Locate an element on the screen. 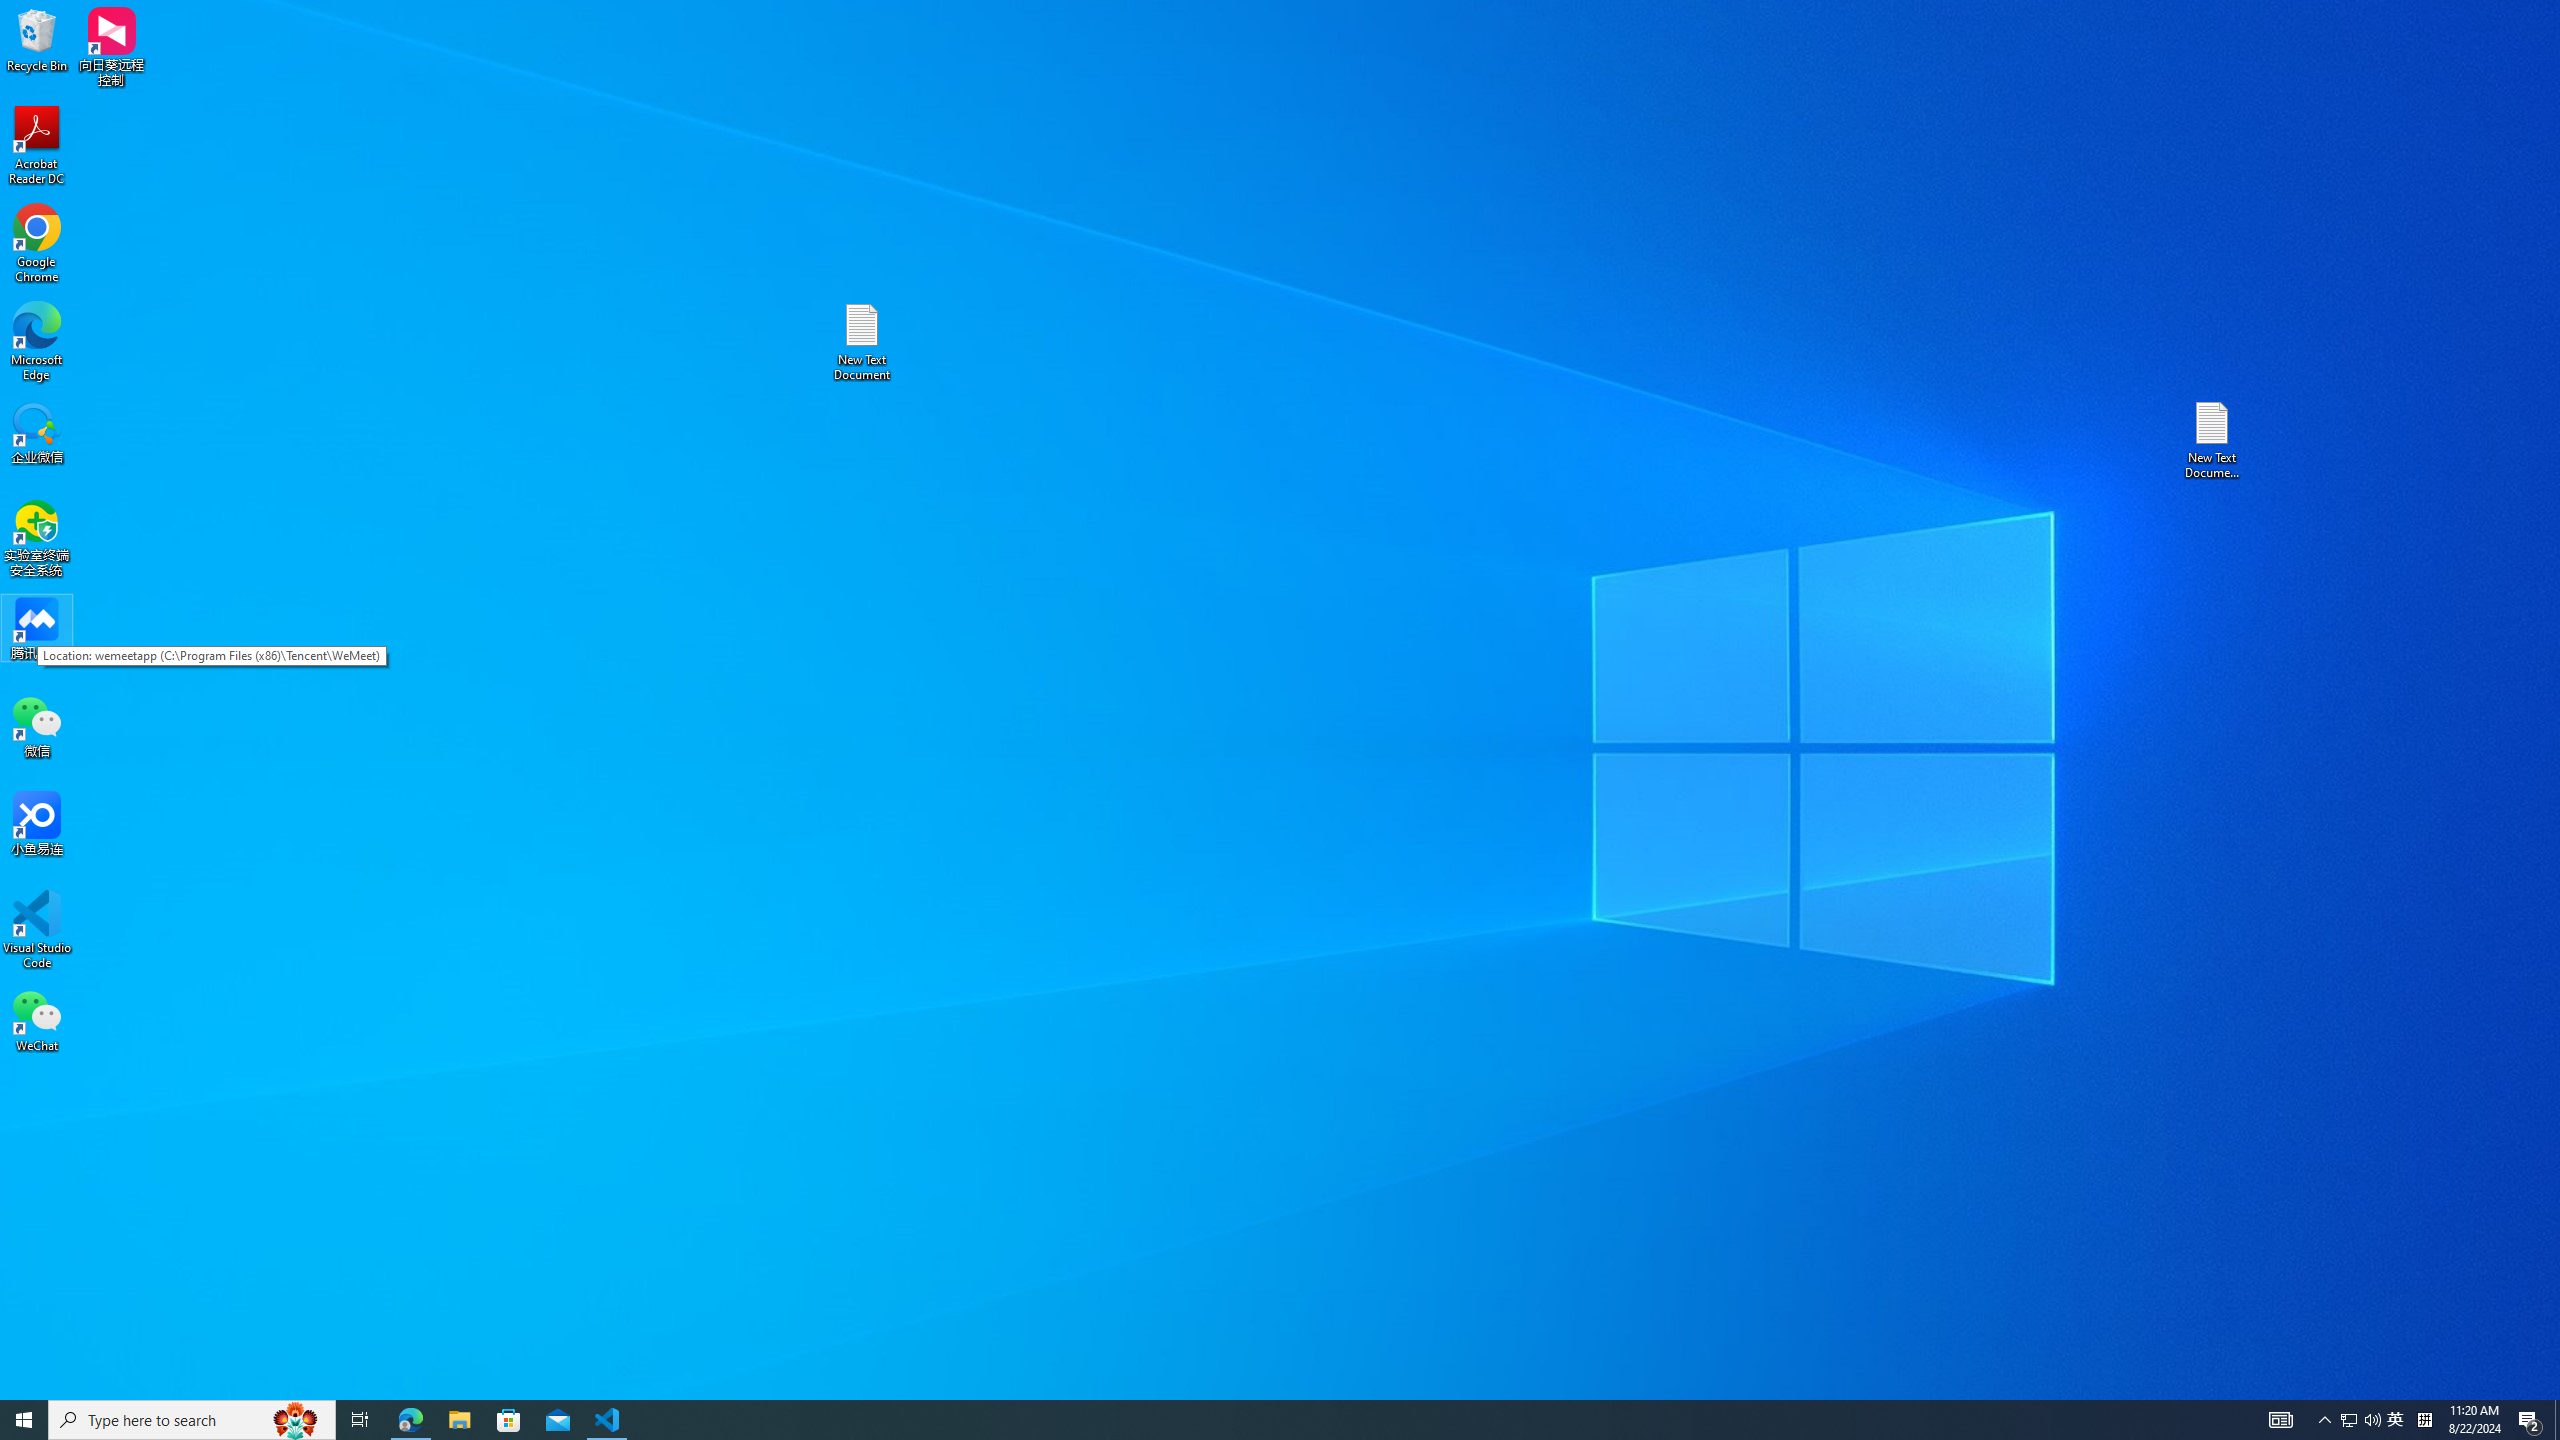  Recycle Bin is located at coordinates (861, 342).